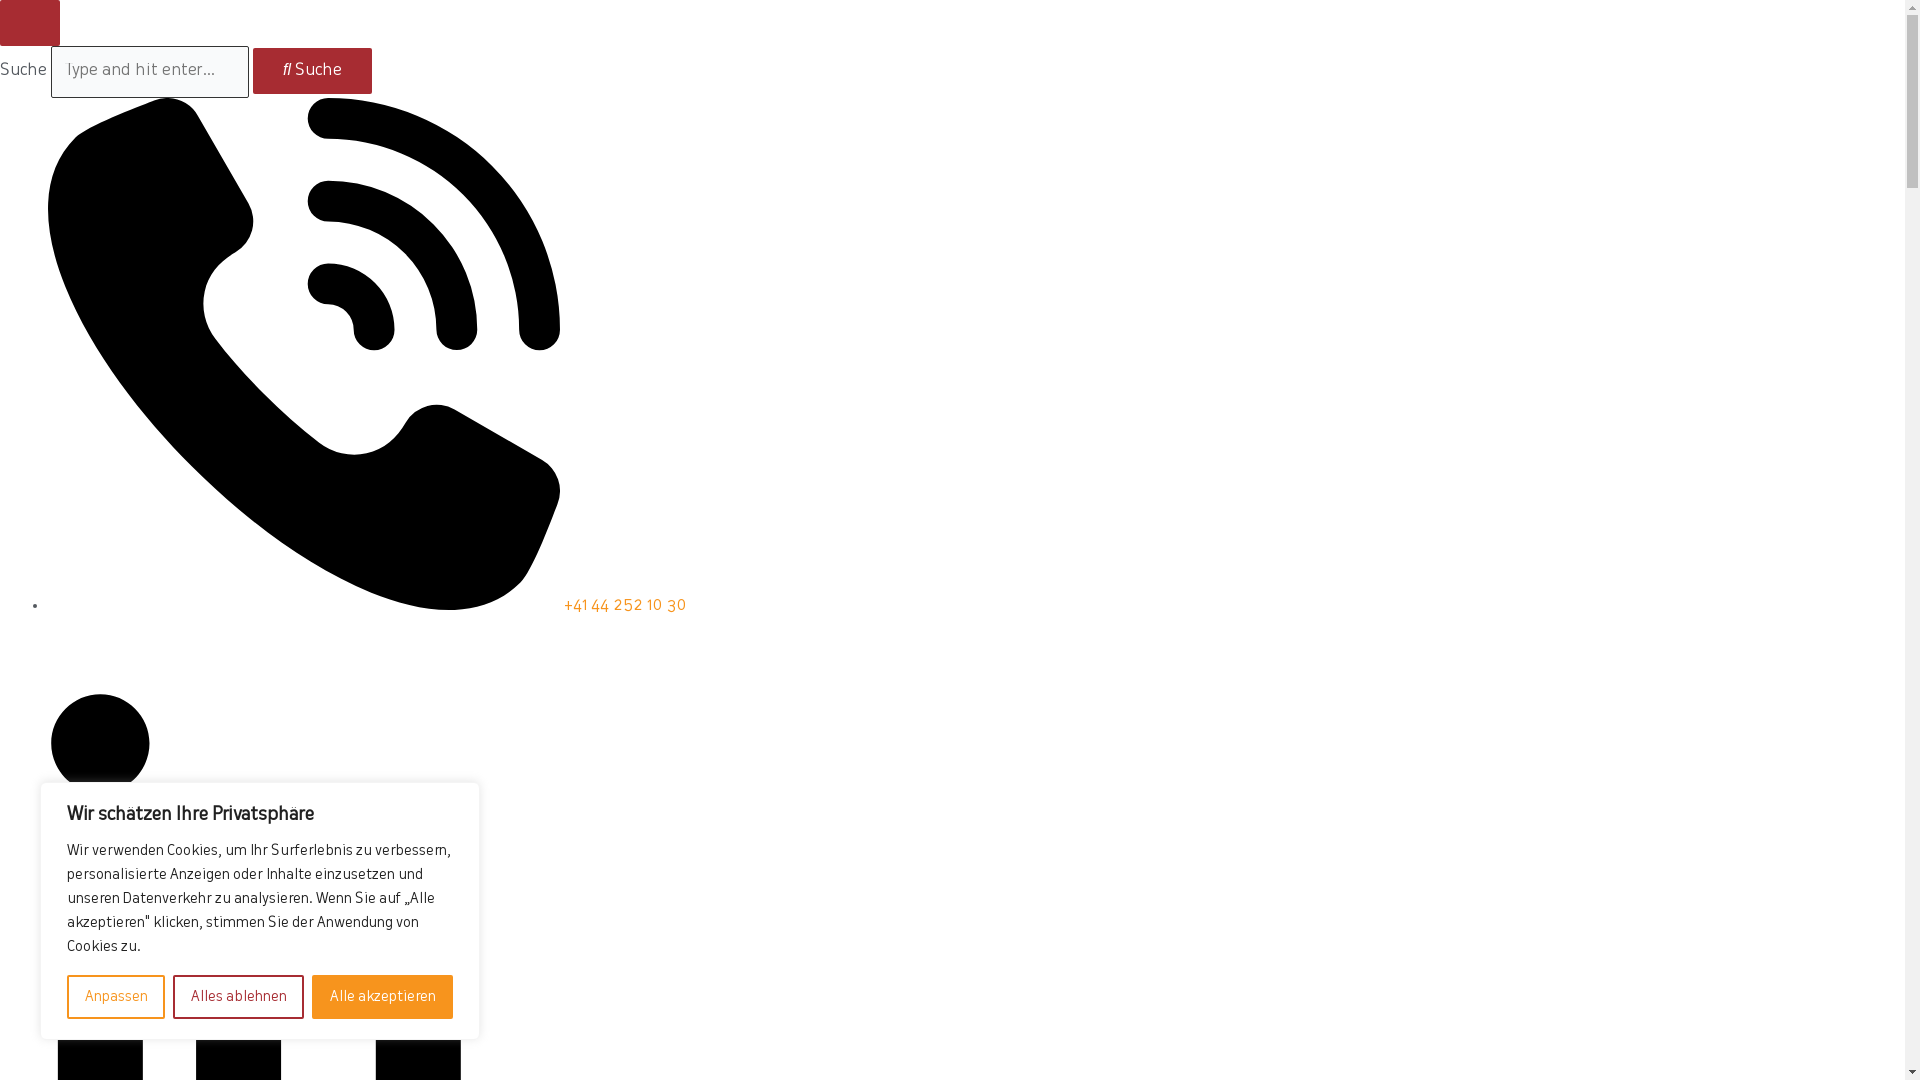 The width and height of the screenshot is (1920, 1080). Describe the element at coordinates (367, 606) in the screenshot. I see `+41 44 252 10 30` at that location.